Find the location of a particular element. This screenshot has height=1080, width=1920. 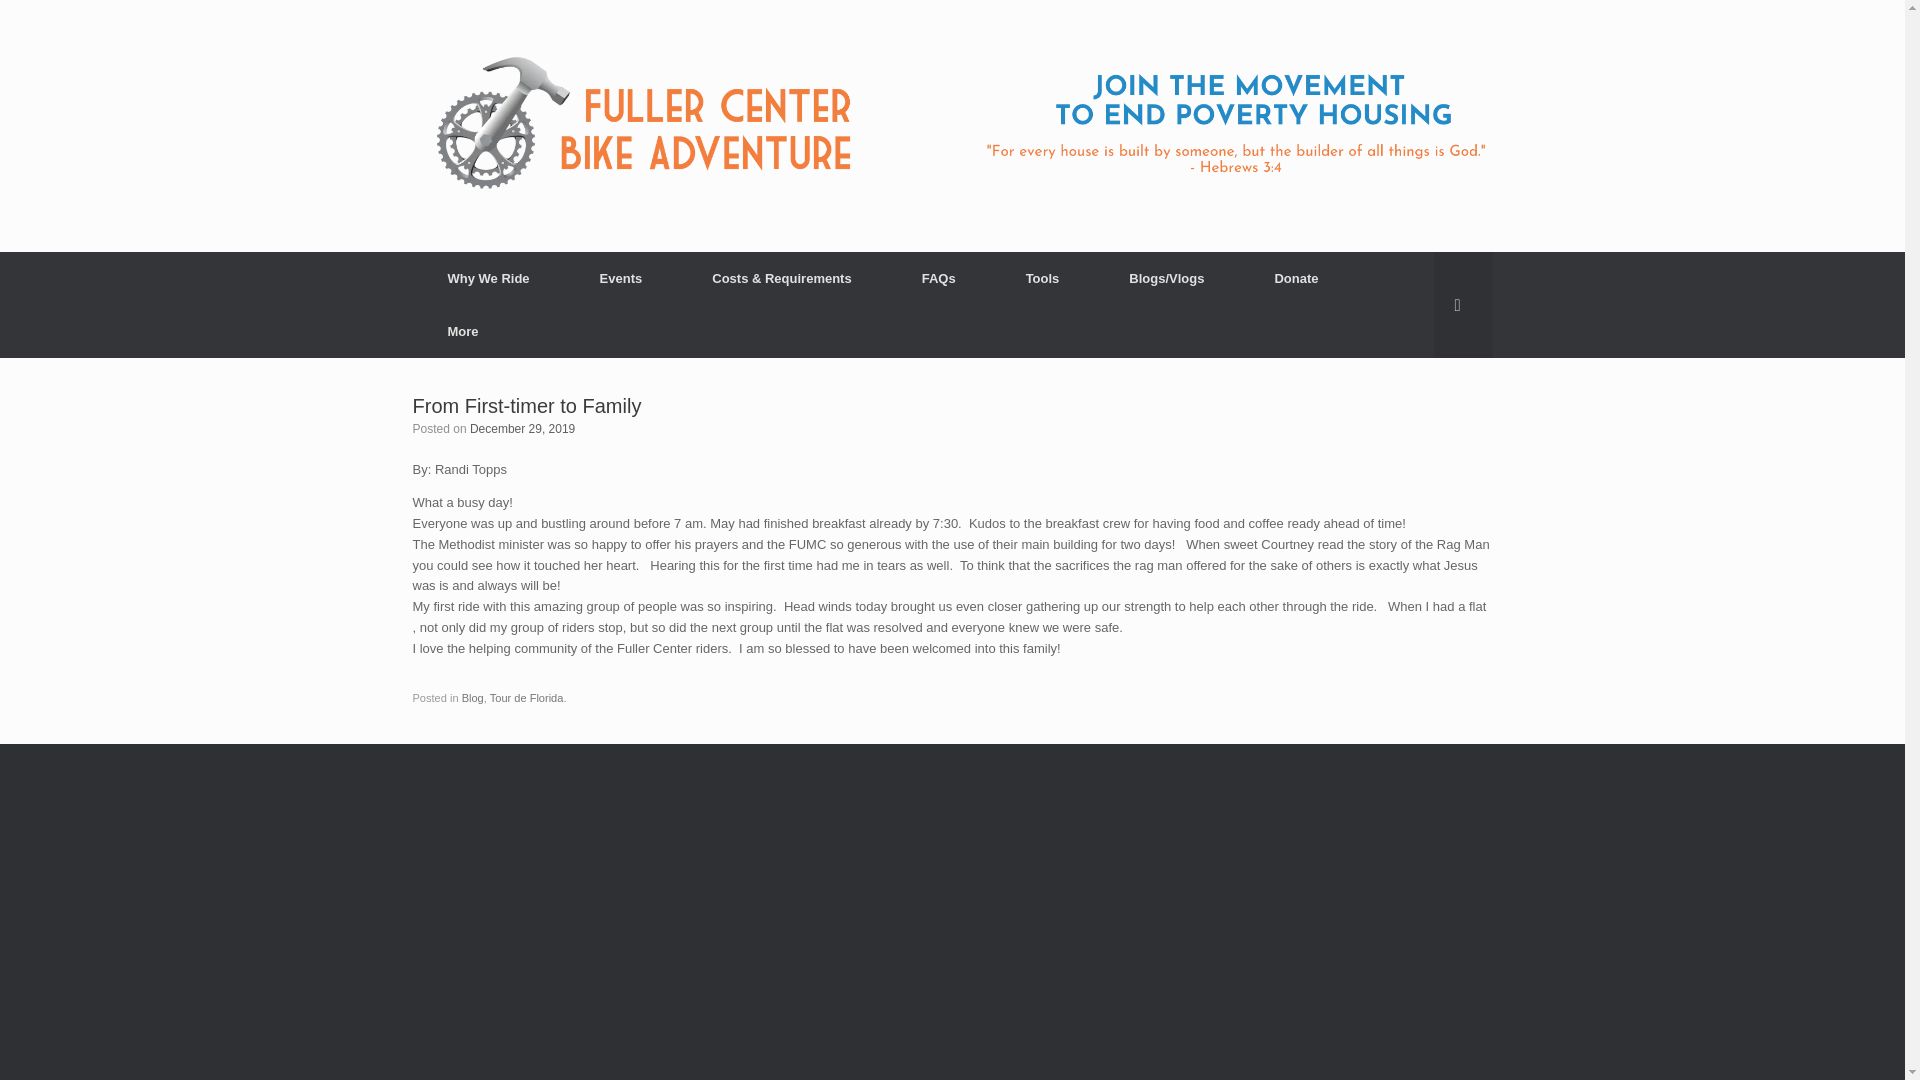

Events is located at coordinates (620, 278).